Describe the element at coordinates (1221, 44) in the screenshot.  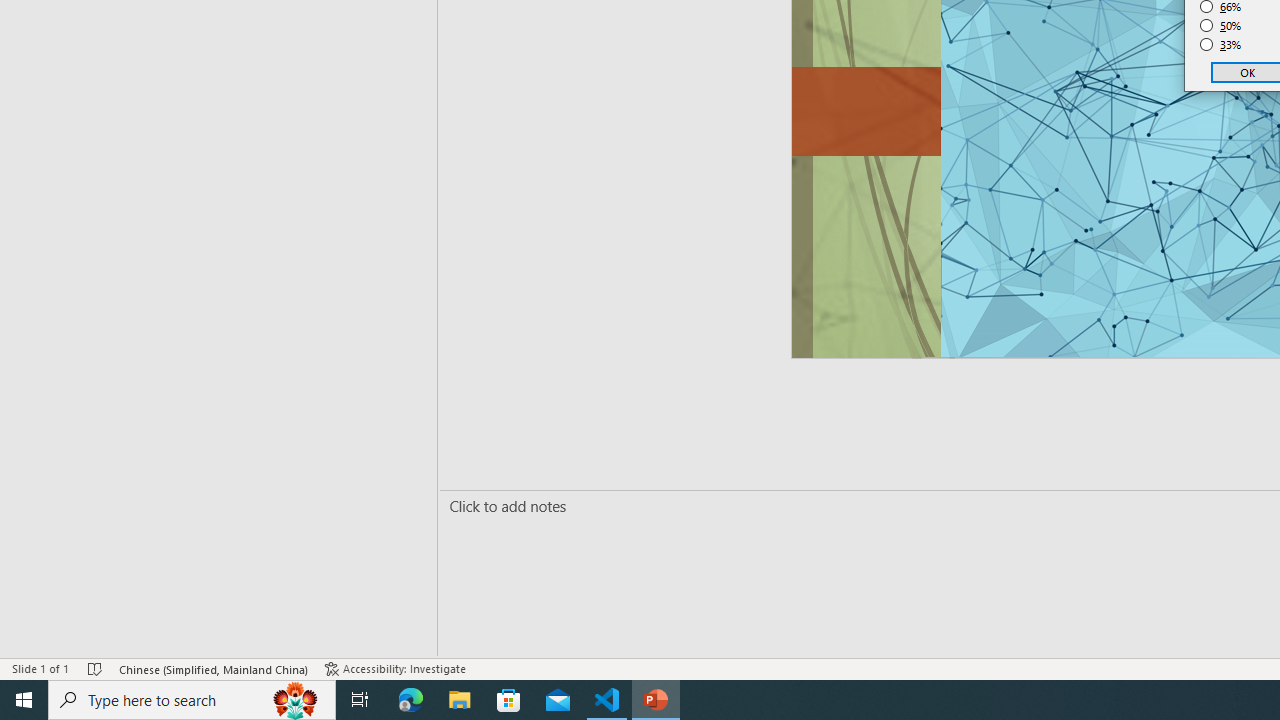
I see `33%` at that location.